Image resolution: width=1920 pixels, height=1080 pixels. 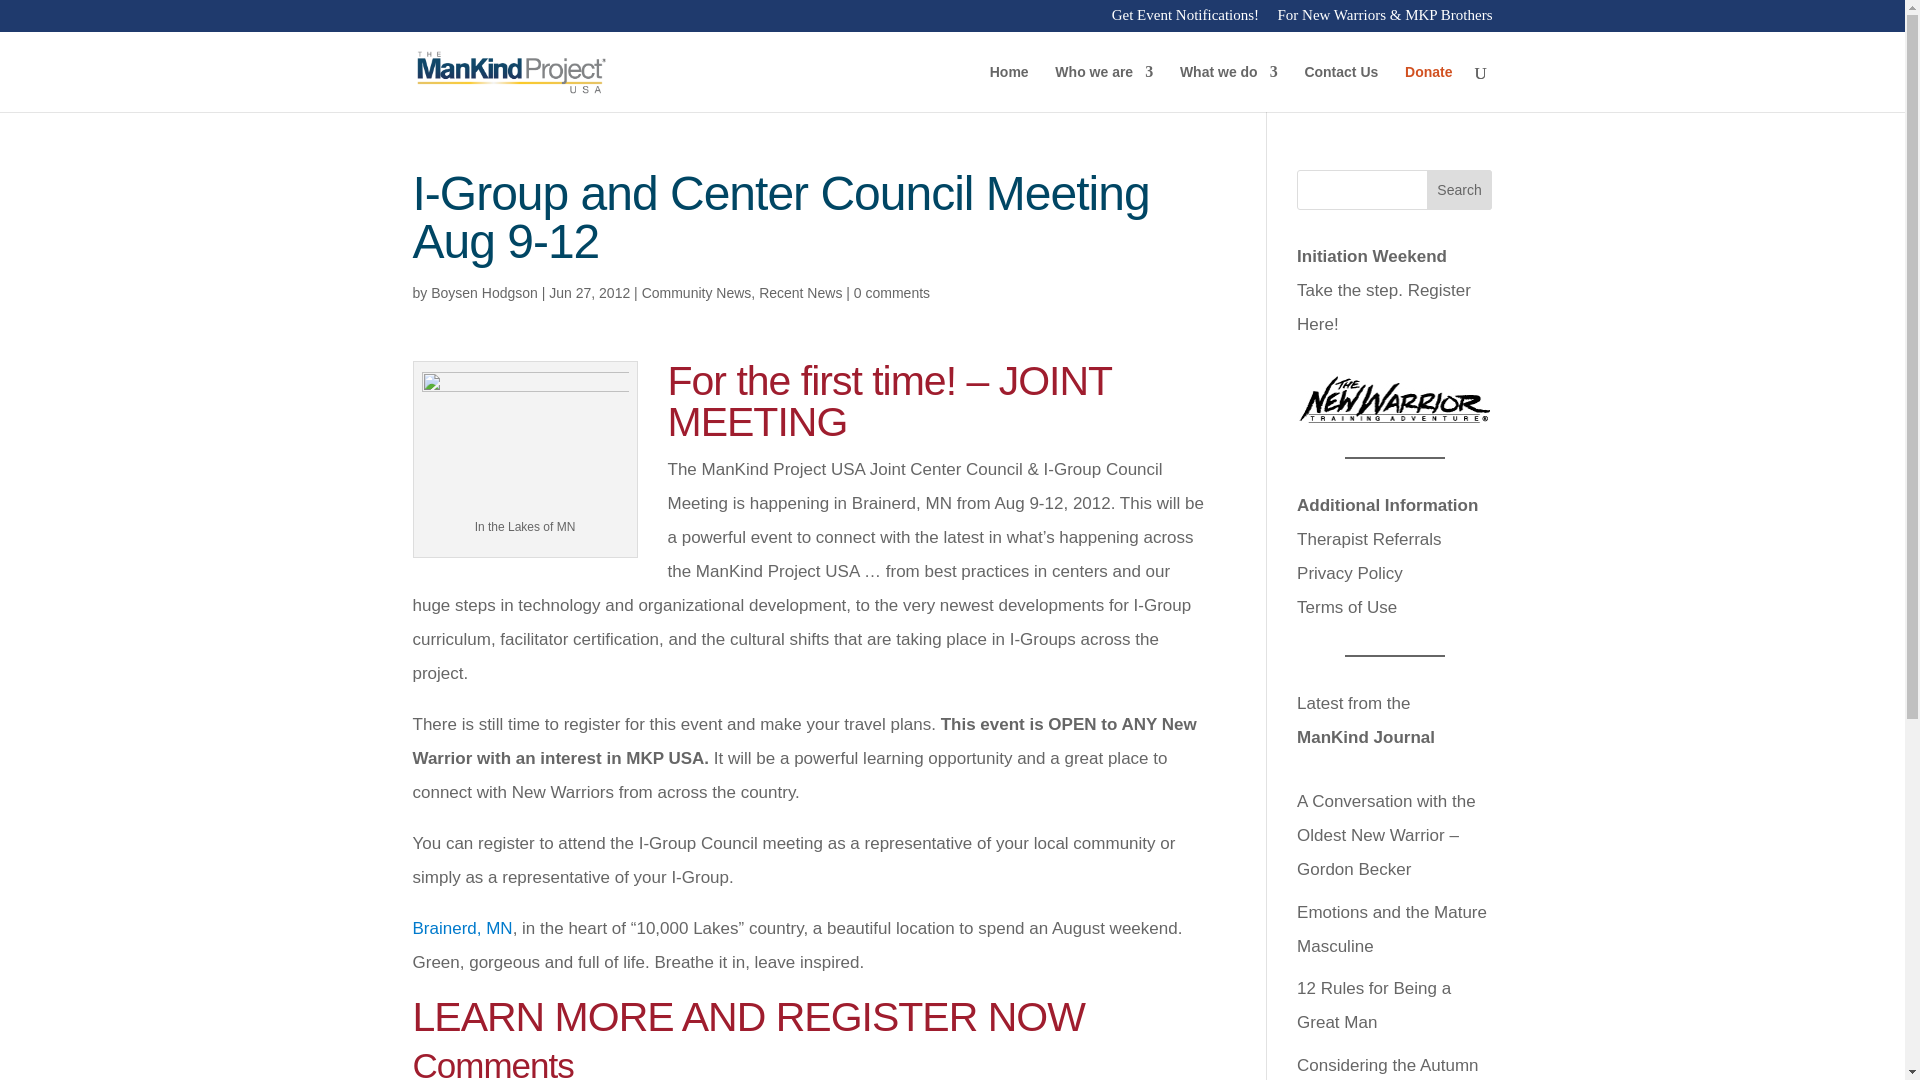 I want to click on Posts by Boysen Hodgson, so click(x=484, y=293).